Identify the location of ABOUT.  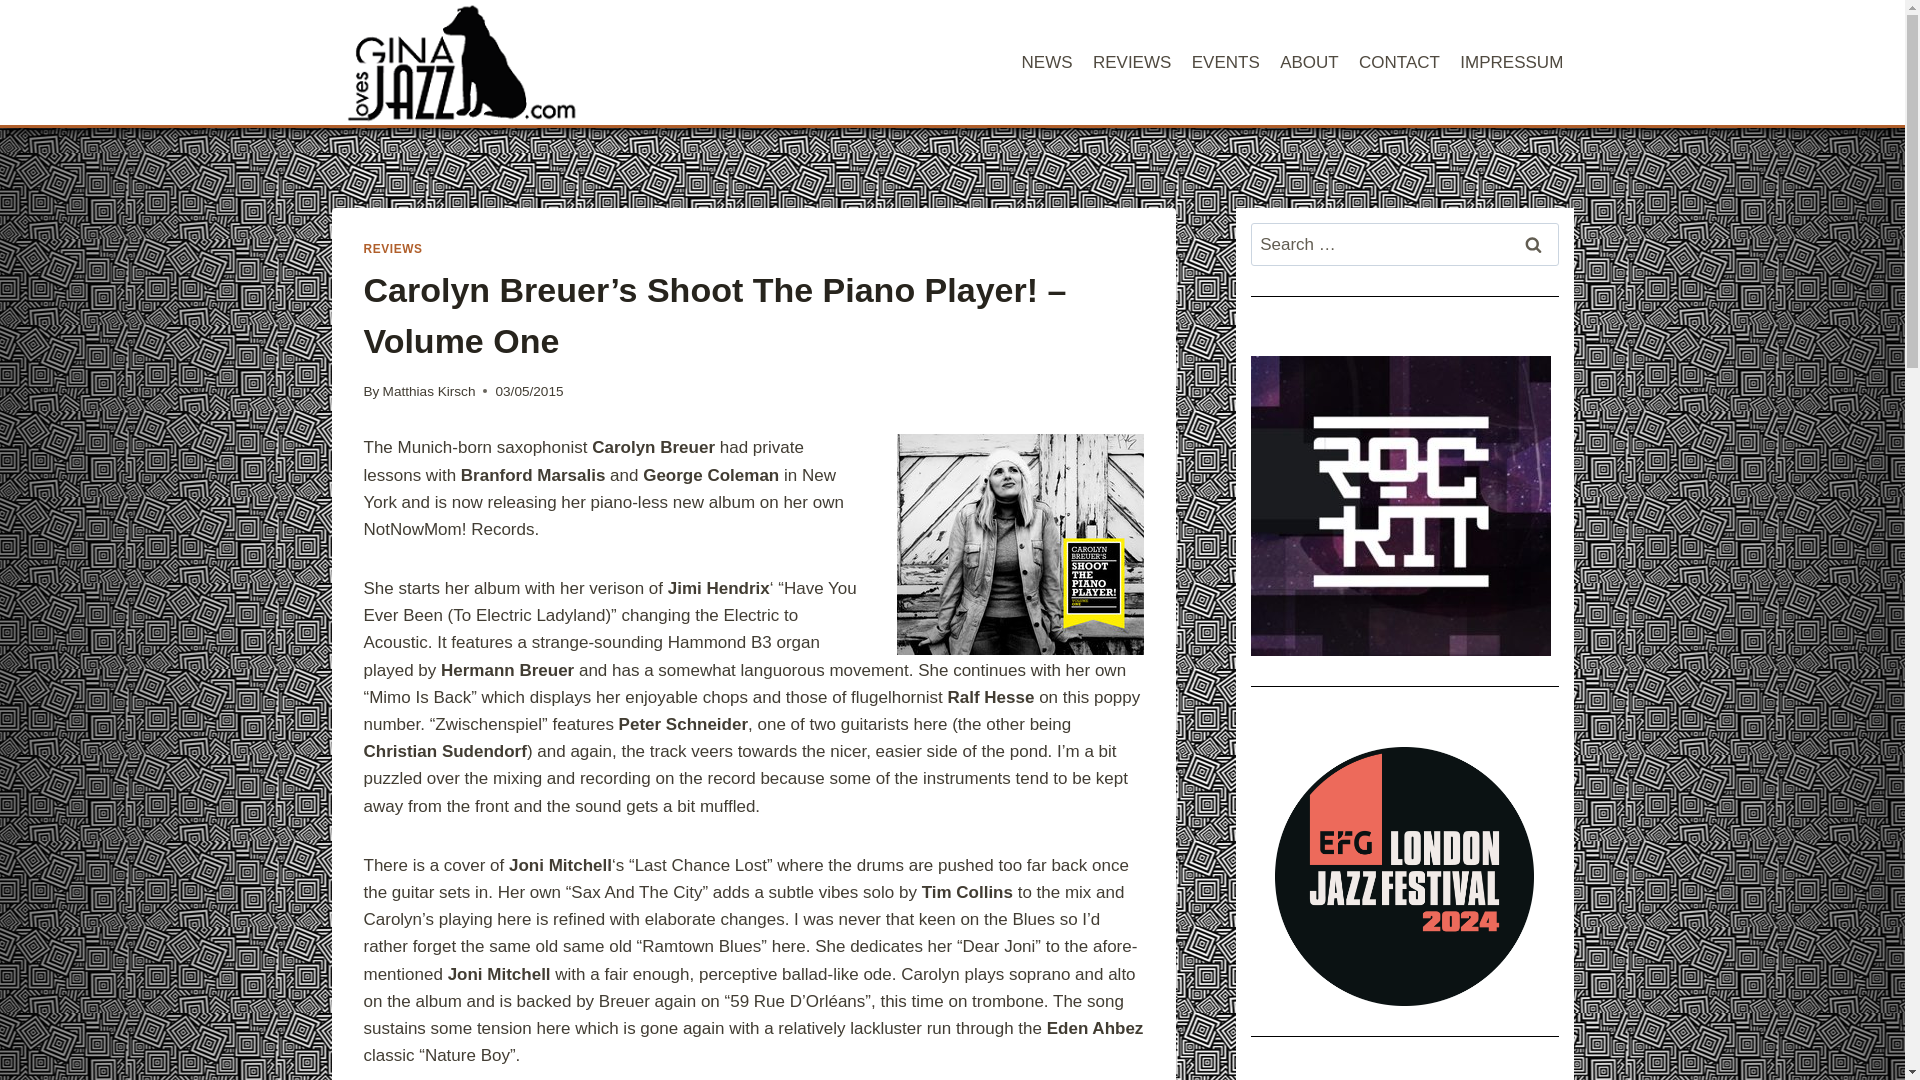
(1309, 62).